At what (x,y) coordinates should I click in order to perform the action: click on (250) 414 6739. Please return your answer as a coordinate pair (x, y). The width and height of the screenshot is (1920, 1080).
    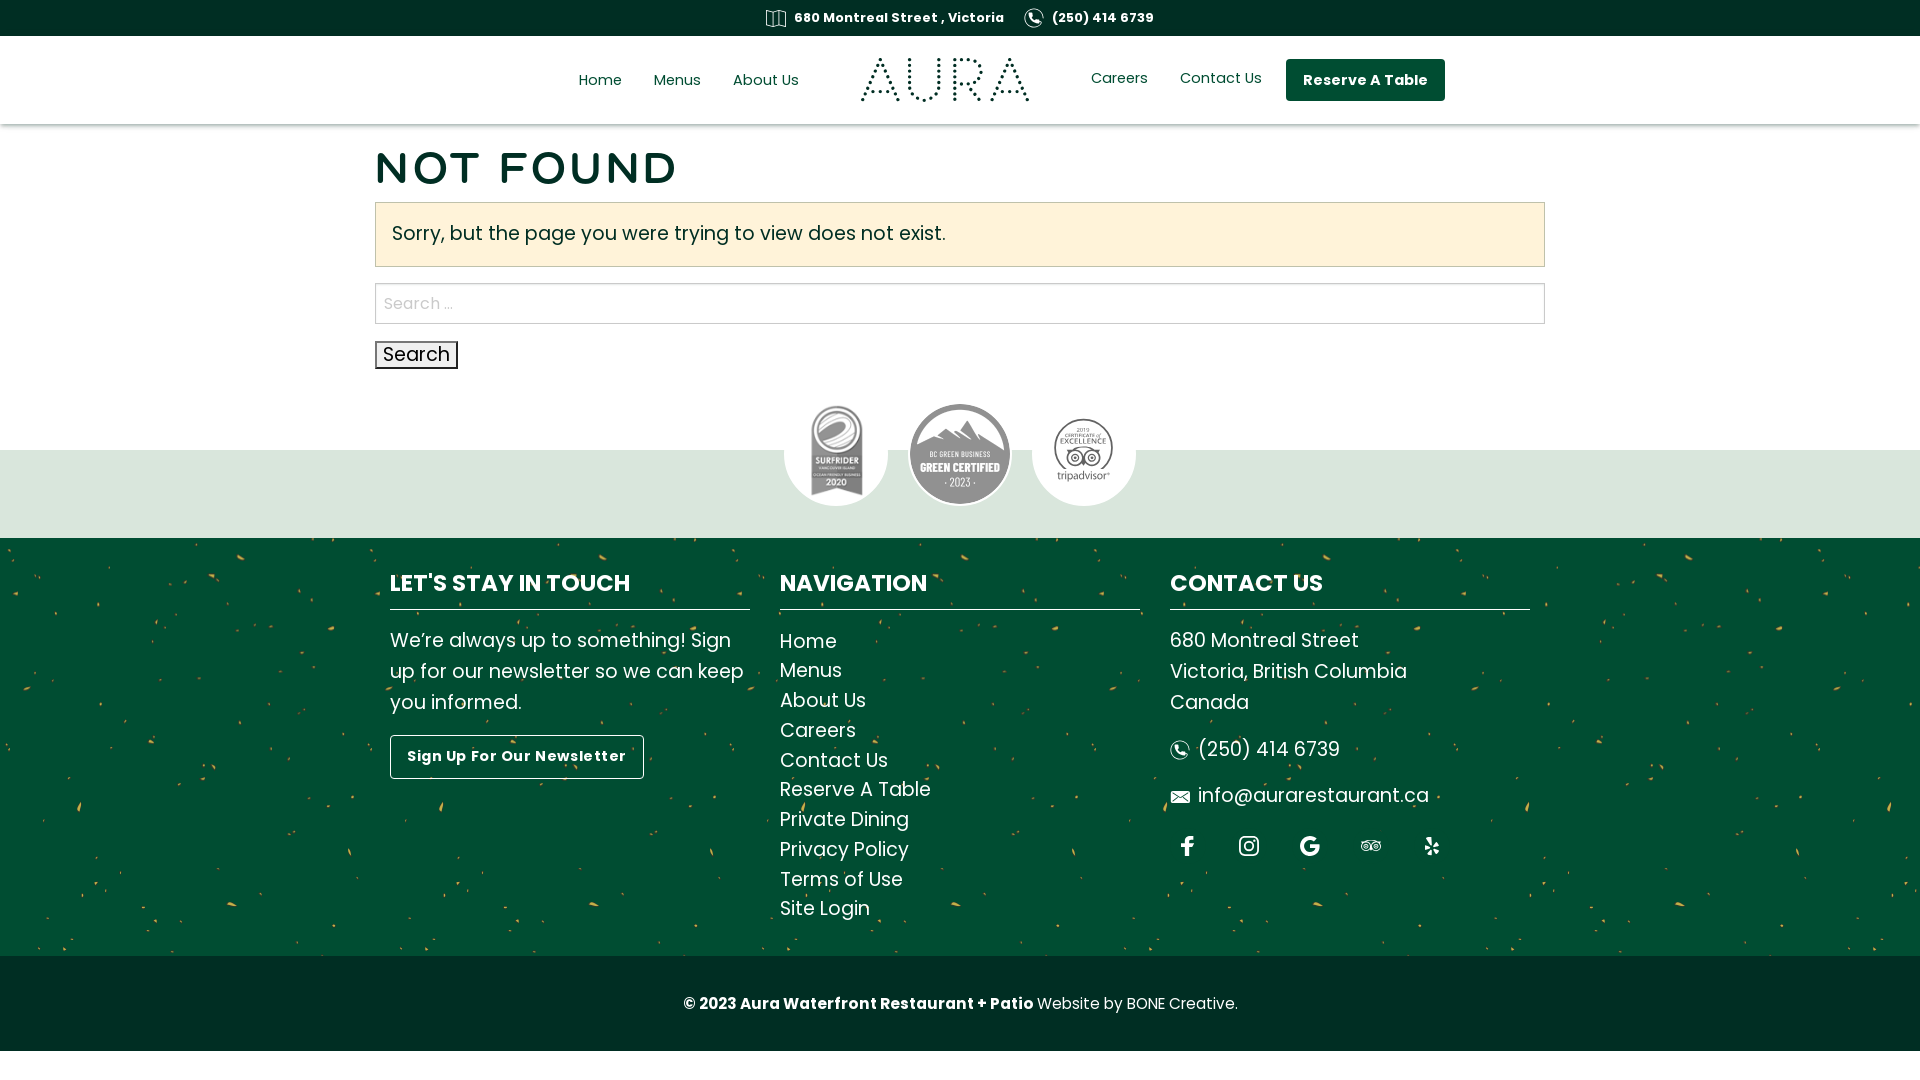
    Looking at the image, I should click on (1089, 18).